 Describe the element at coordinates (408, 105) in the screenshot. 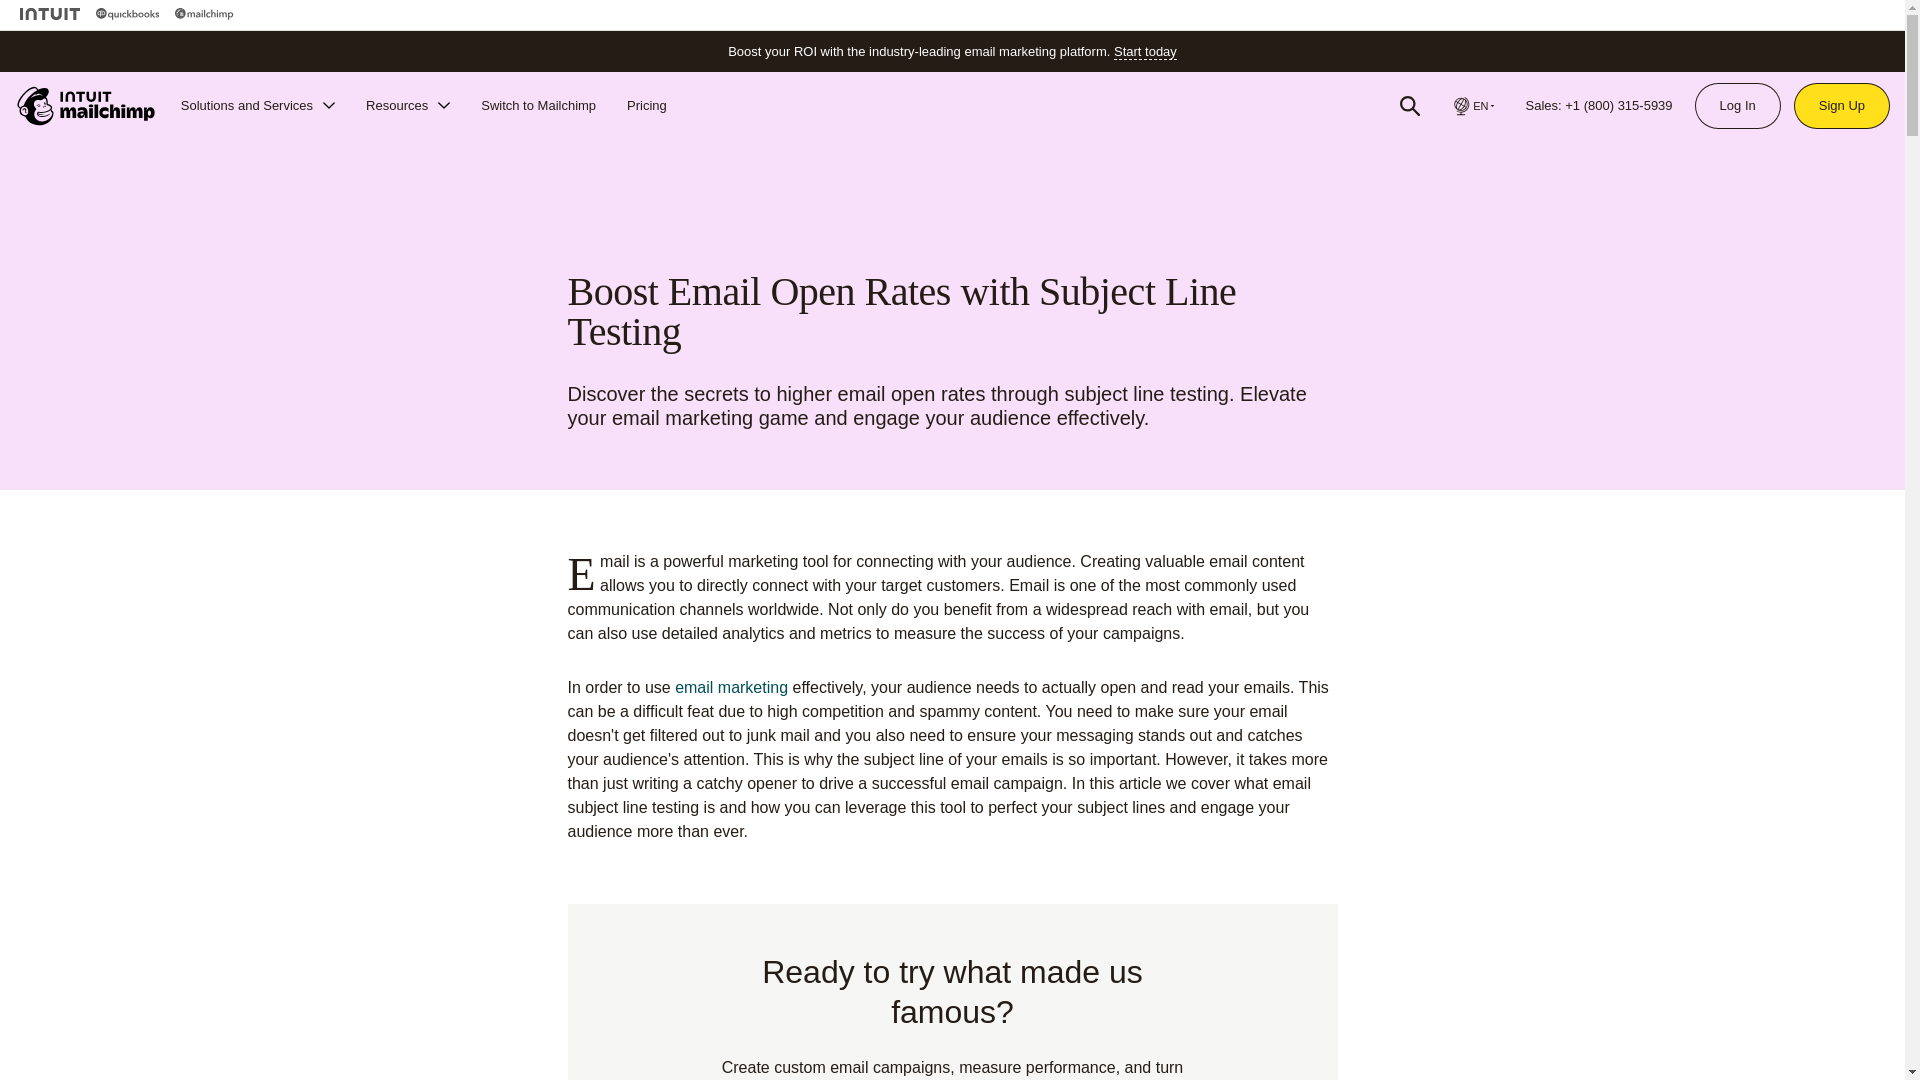

I see `Resources` at that location.